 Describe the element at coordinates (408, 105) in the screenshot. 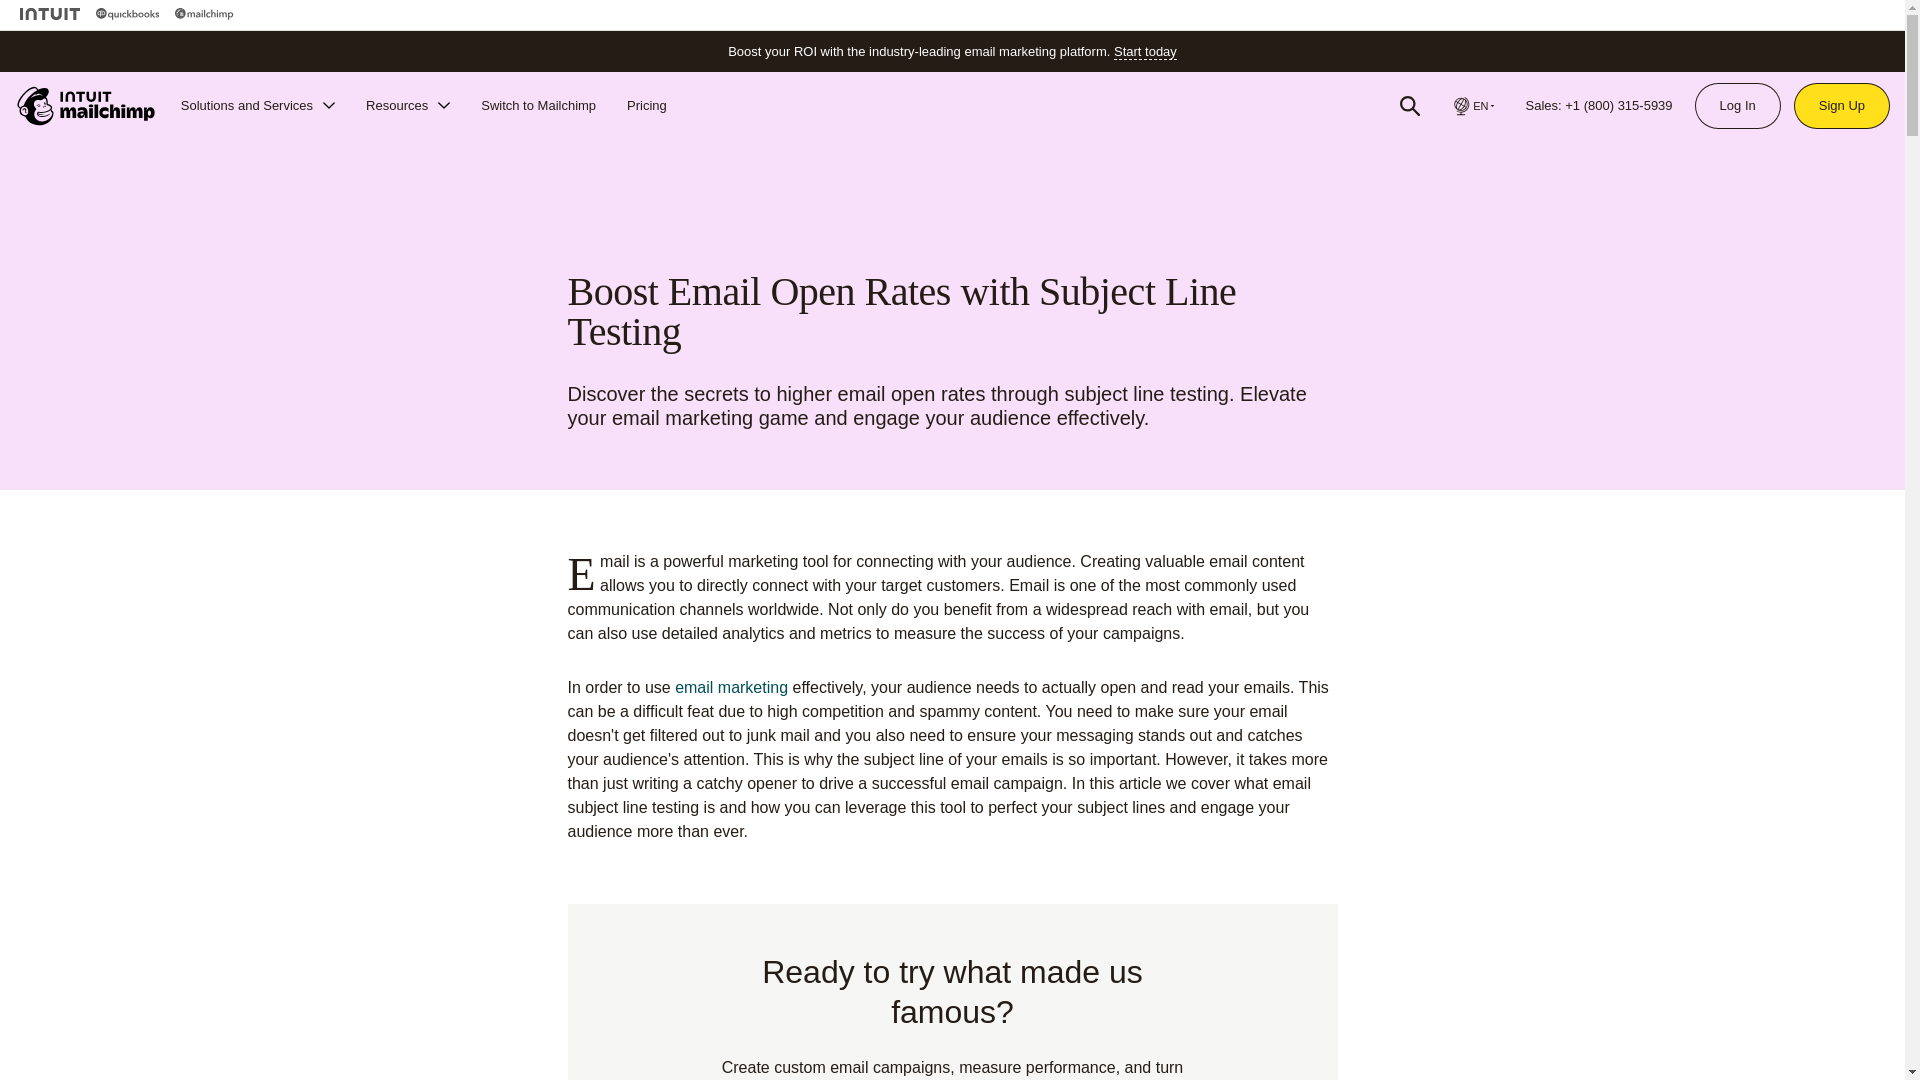

I see `Resources` at that location.